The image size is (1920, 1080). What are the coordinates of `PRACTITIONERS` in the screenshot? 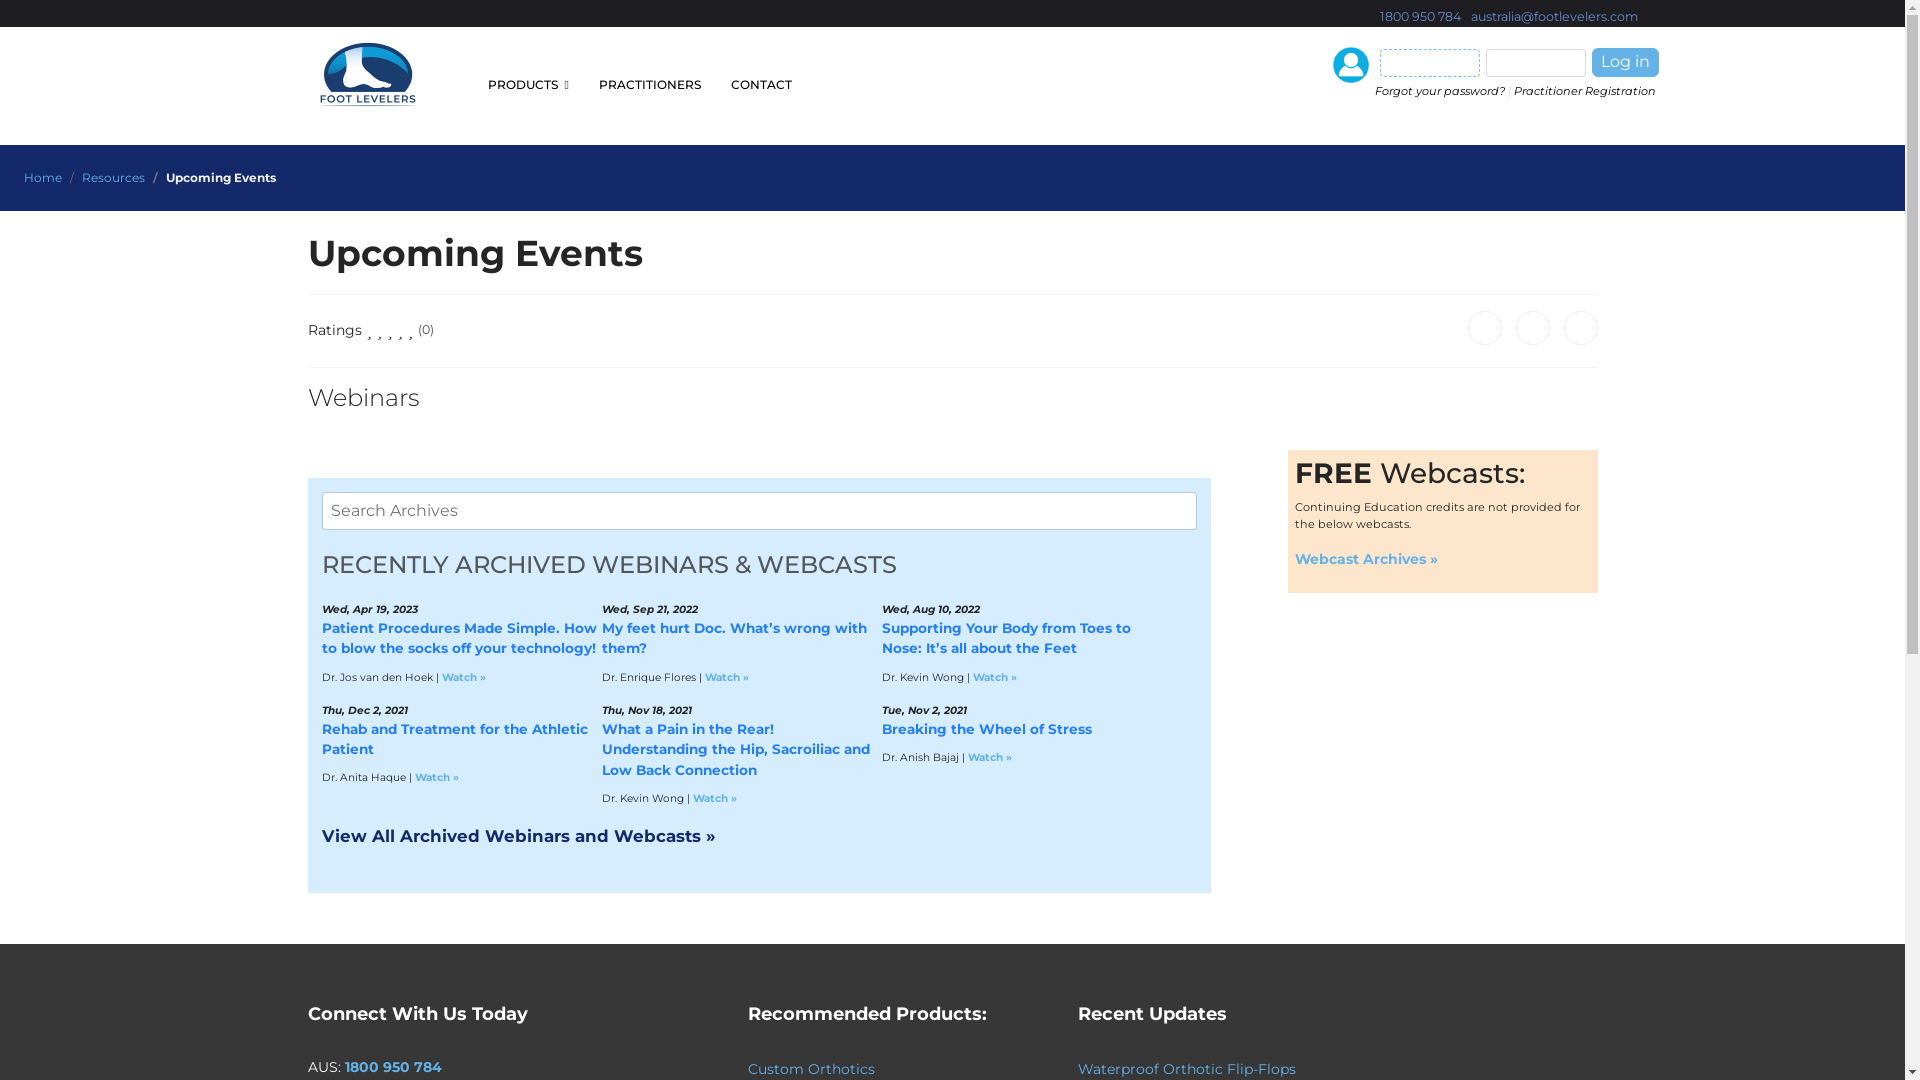 It's located at (650, 85).